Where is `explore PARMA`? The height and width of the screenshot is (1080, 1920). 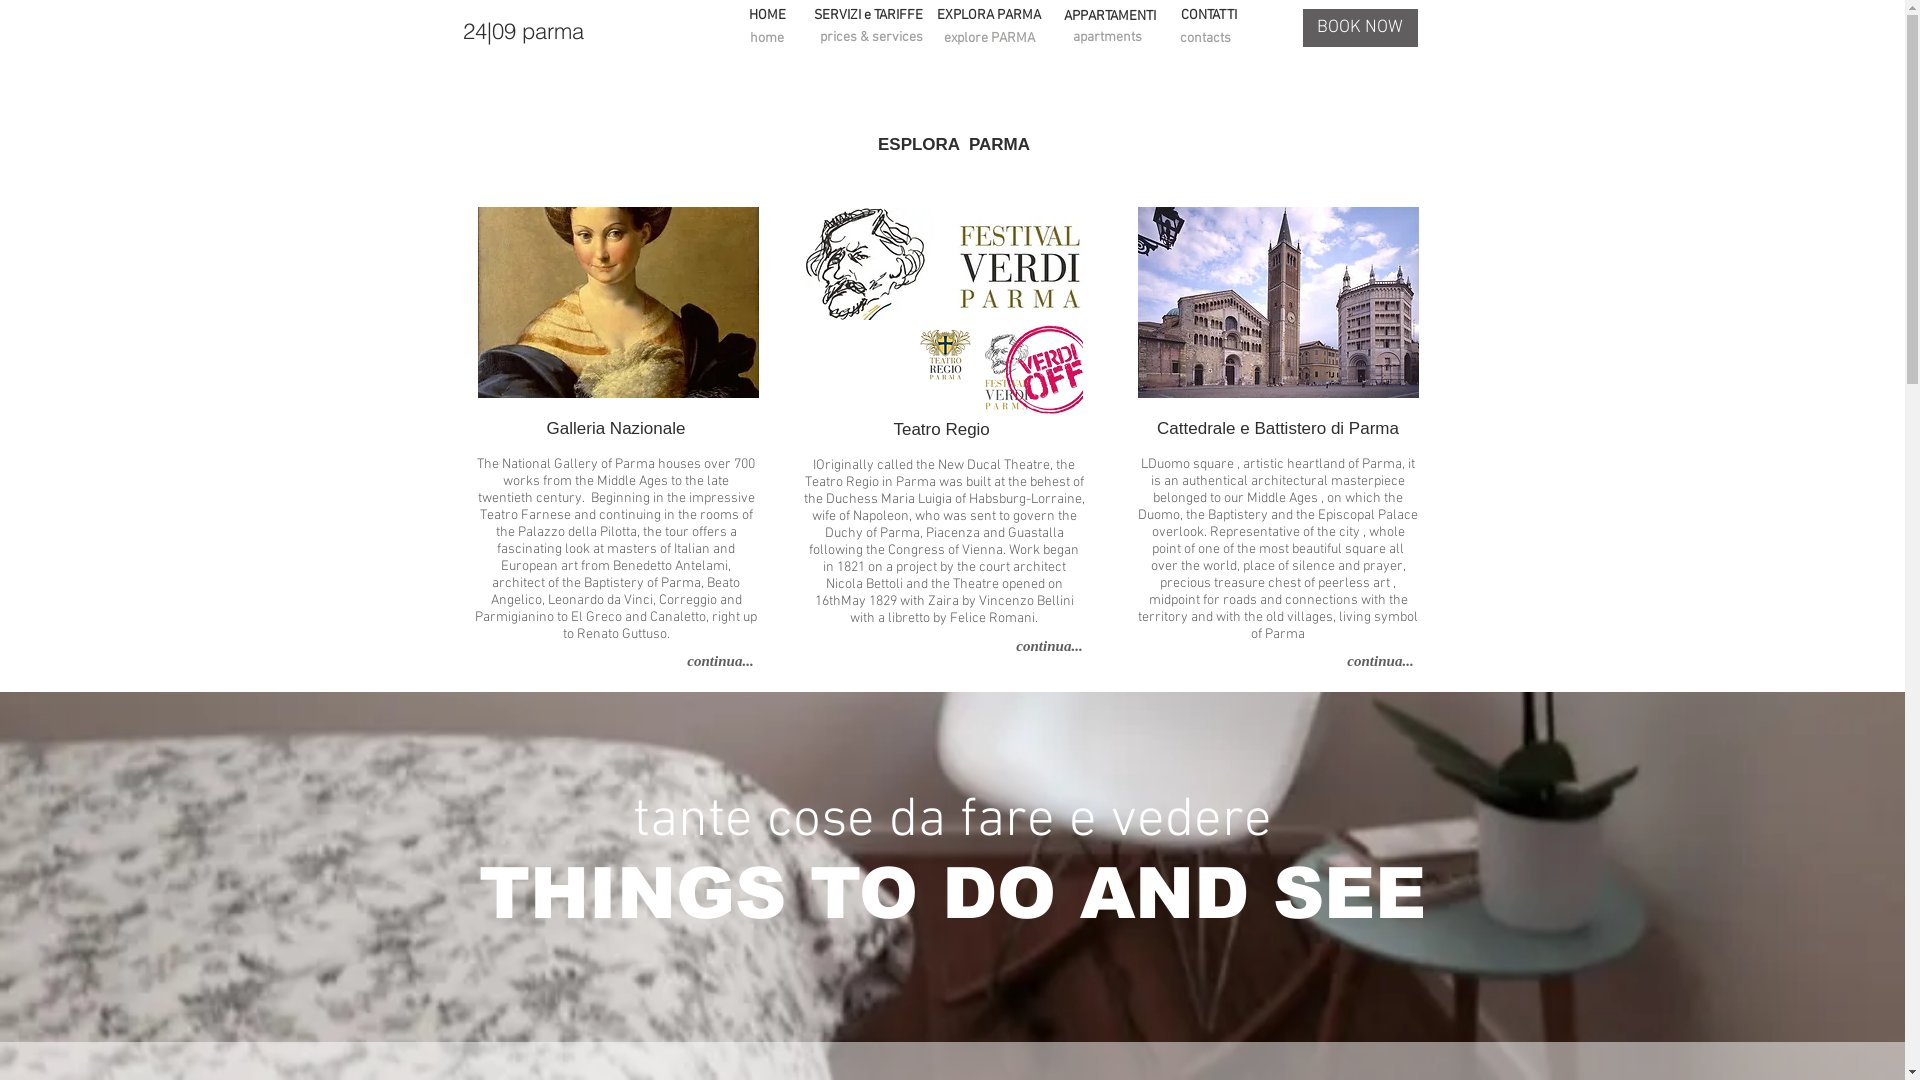
explore PARMA is located at coordinates (989, 39).